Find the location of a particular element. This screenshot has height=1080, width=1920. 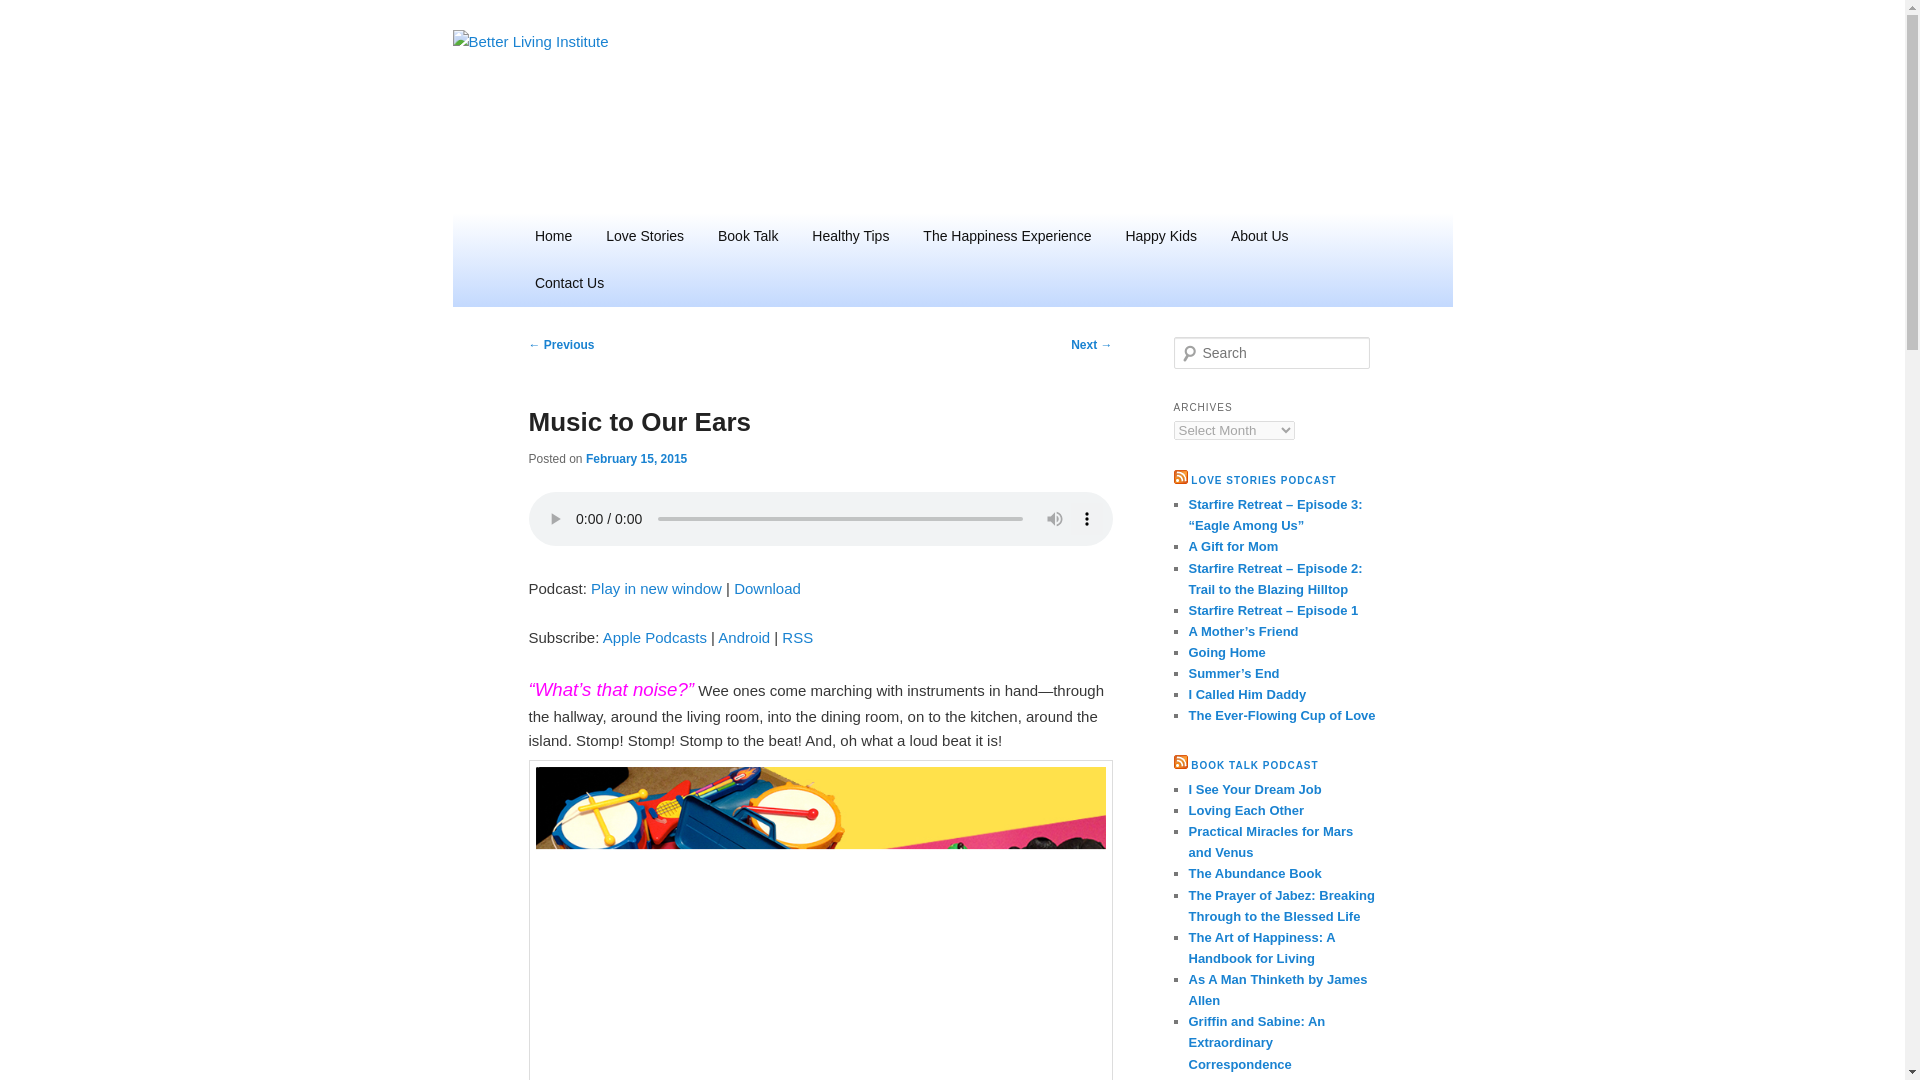

Subscribe on Android is located at coordinates (744, 636).